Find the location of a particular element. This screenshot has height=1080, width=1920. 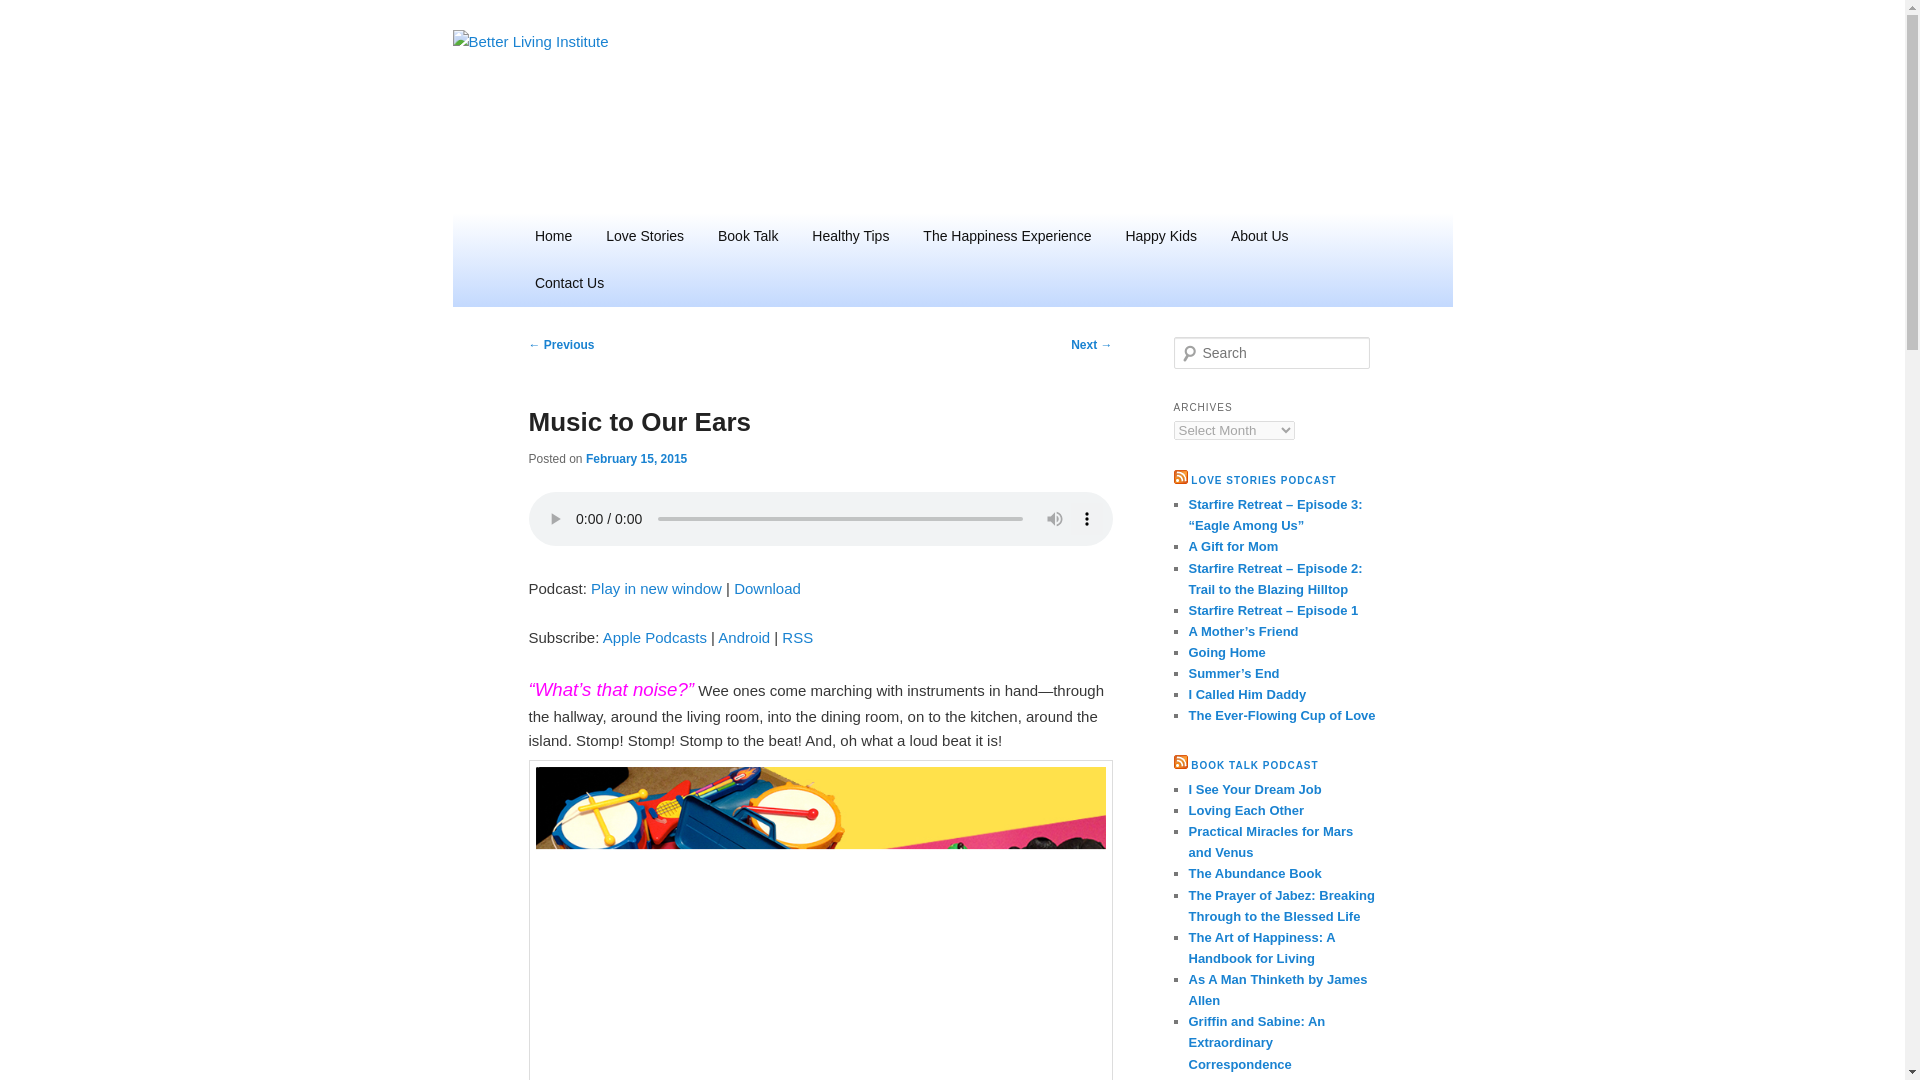

Subscribe on Android is located at coordinates (744, 636).